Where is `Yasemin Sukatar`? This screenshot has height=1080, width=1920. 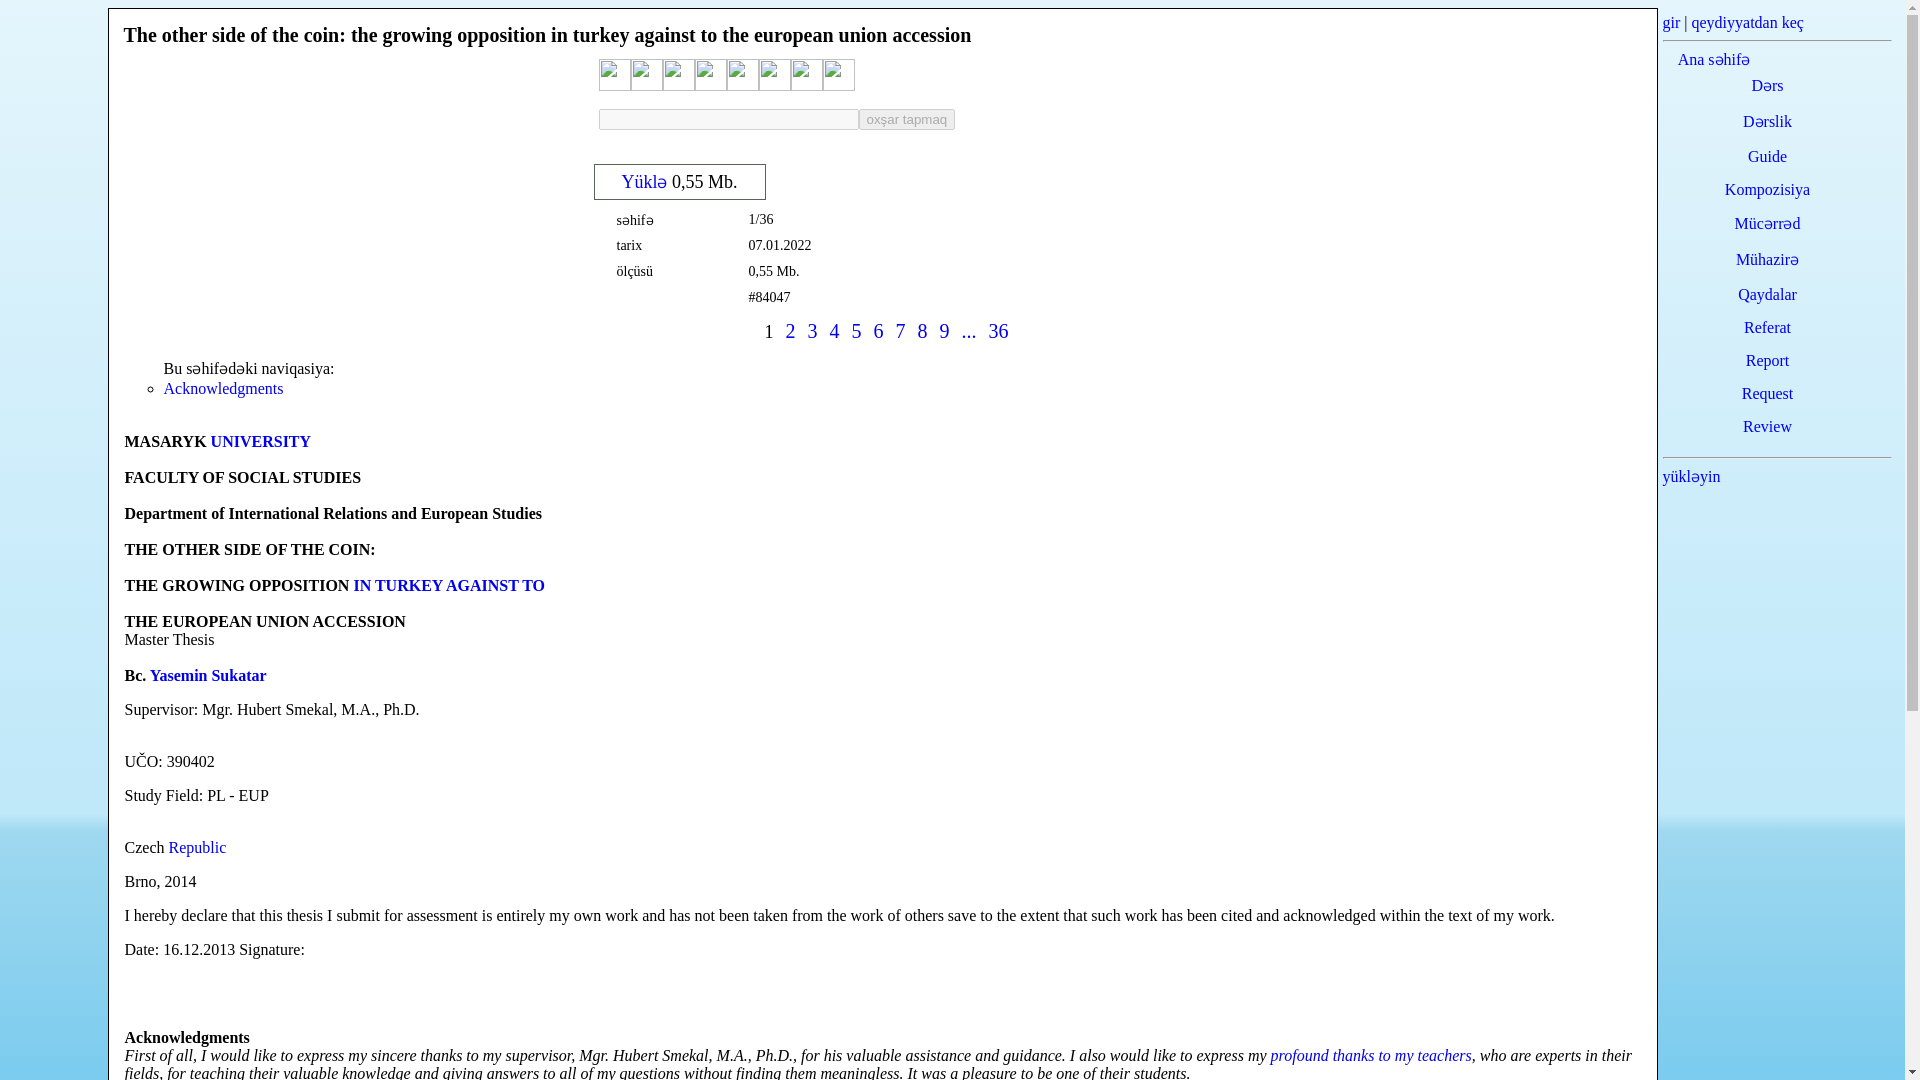 Yasemin Sukatar is located at coordinates (208, 675).